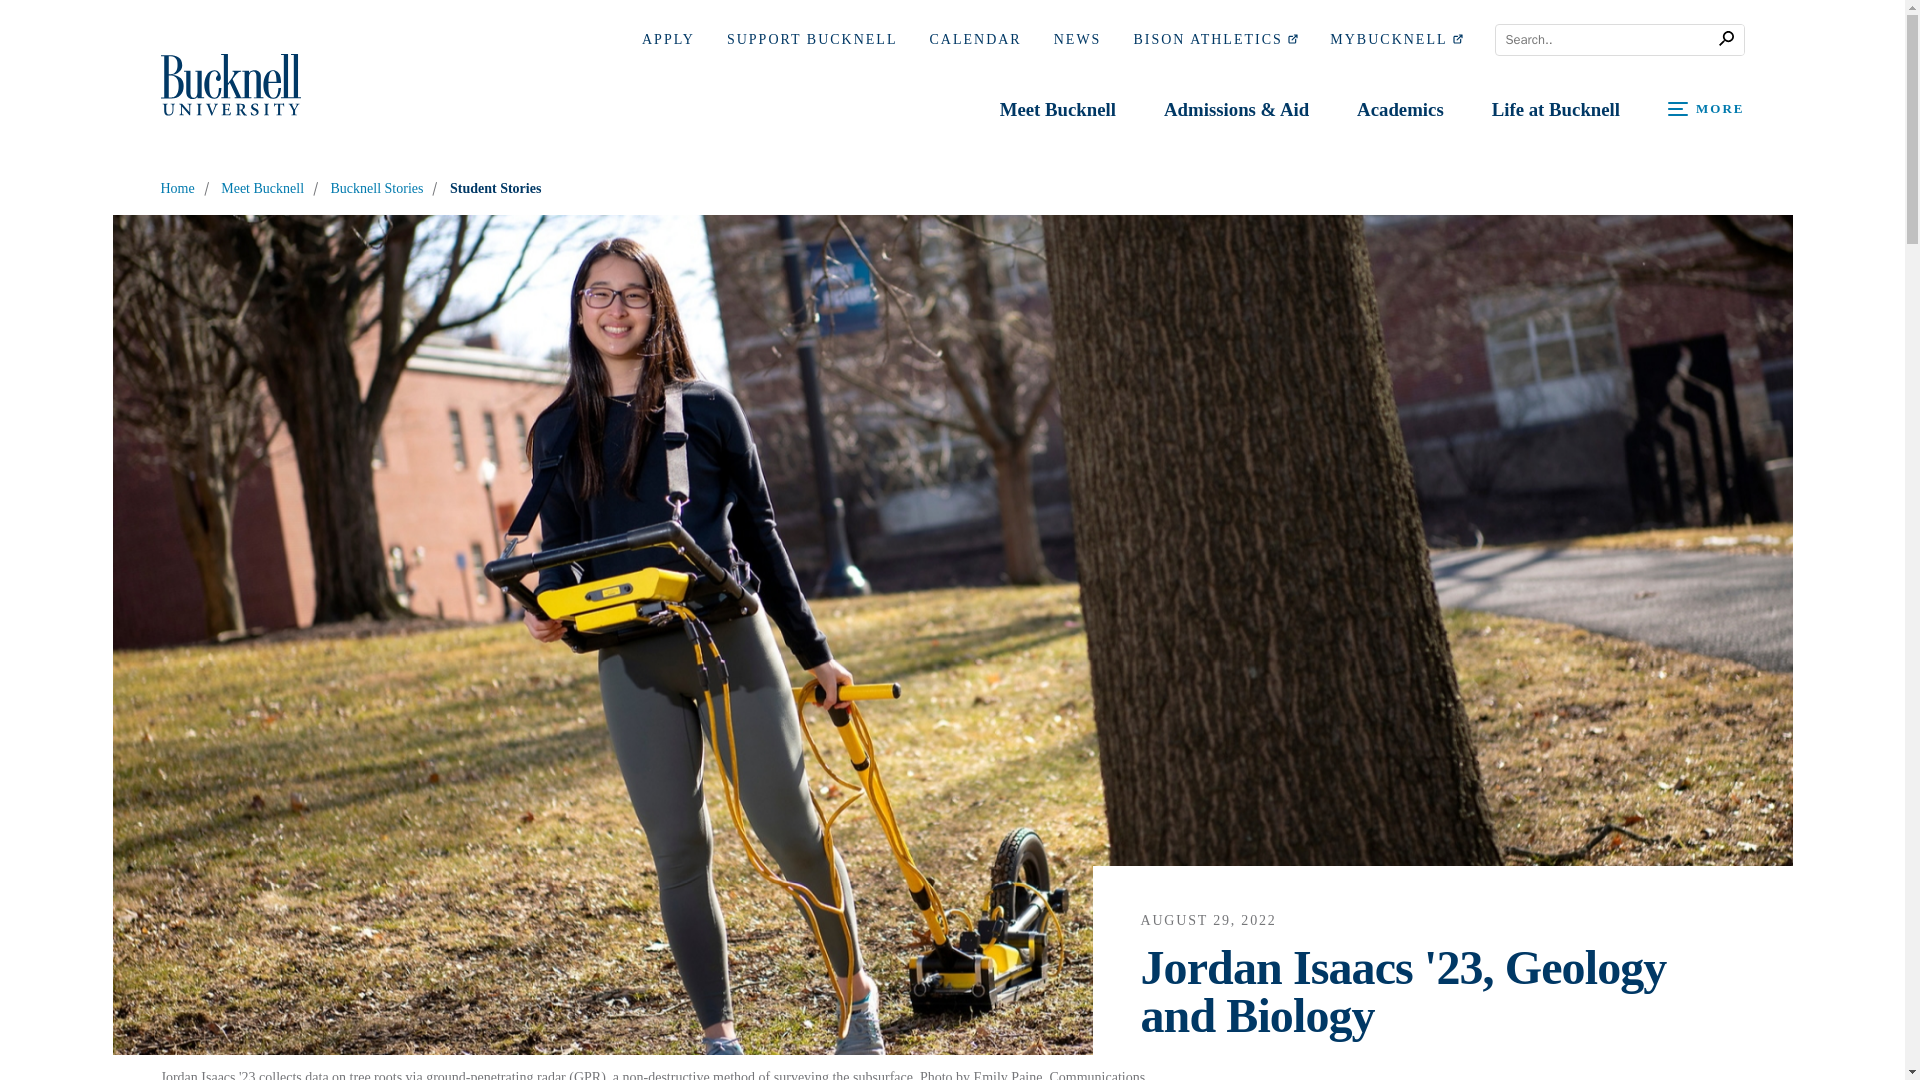 This screenshot has width=1920, height=1080. I want to click on EXTERNAL LINK ICON, so click(1456, 38).